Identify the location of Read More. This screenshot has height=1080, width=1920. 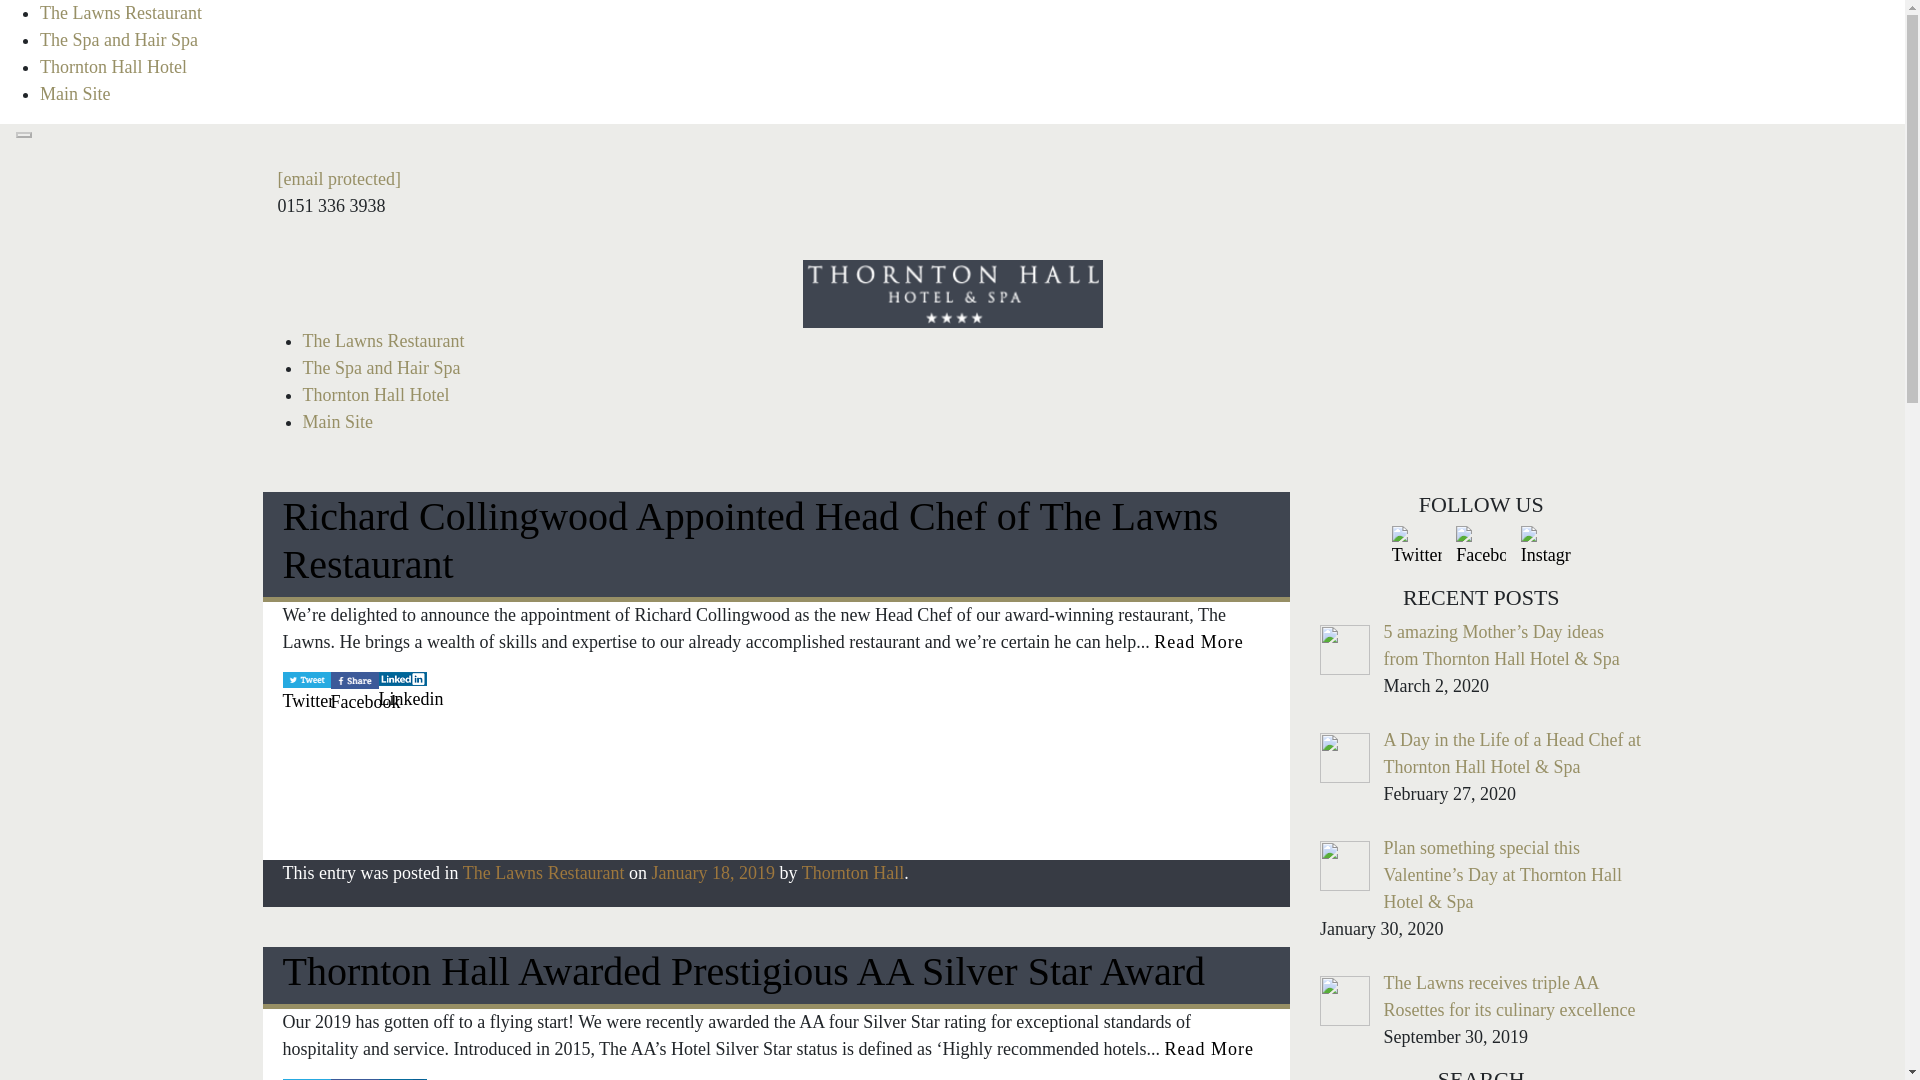
(1208, 1048).